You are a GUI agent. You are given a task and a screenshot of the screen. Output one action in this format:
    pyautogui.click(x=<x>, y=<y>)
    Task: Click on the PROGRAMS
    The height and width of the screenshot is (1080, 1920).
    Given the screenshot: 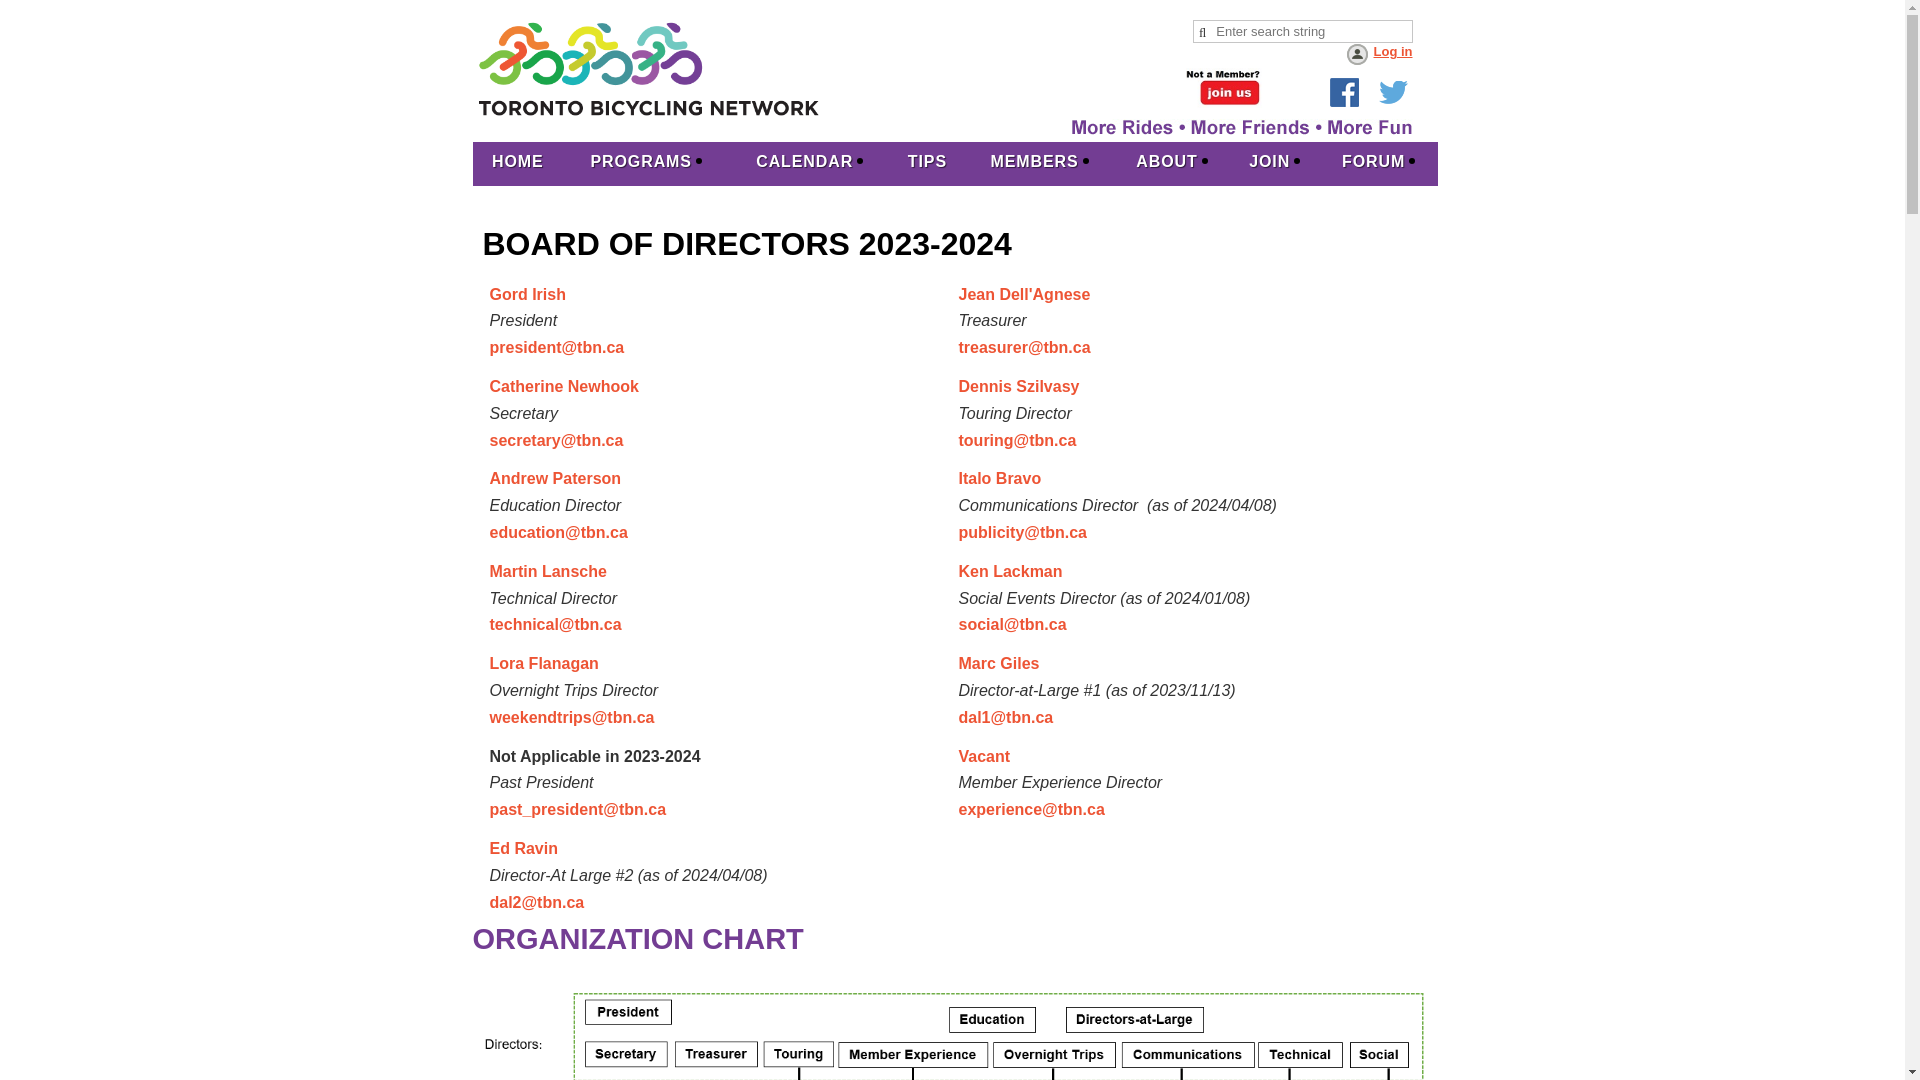 What is the action you would take?
    pyautogui.click(x=646, y=163)
    